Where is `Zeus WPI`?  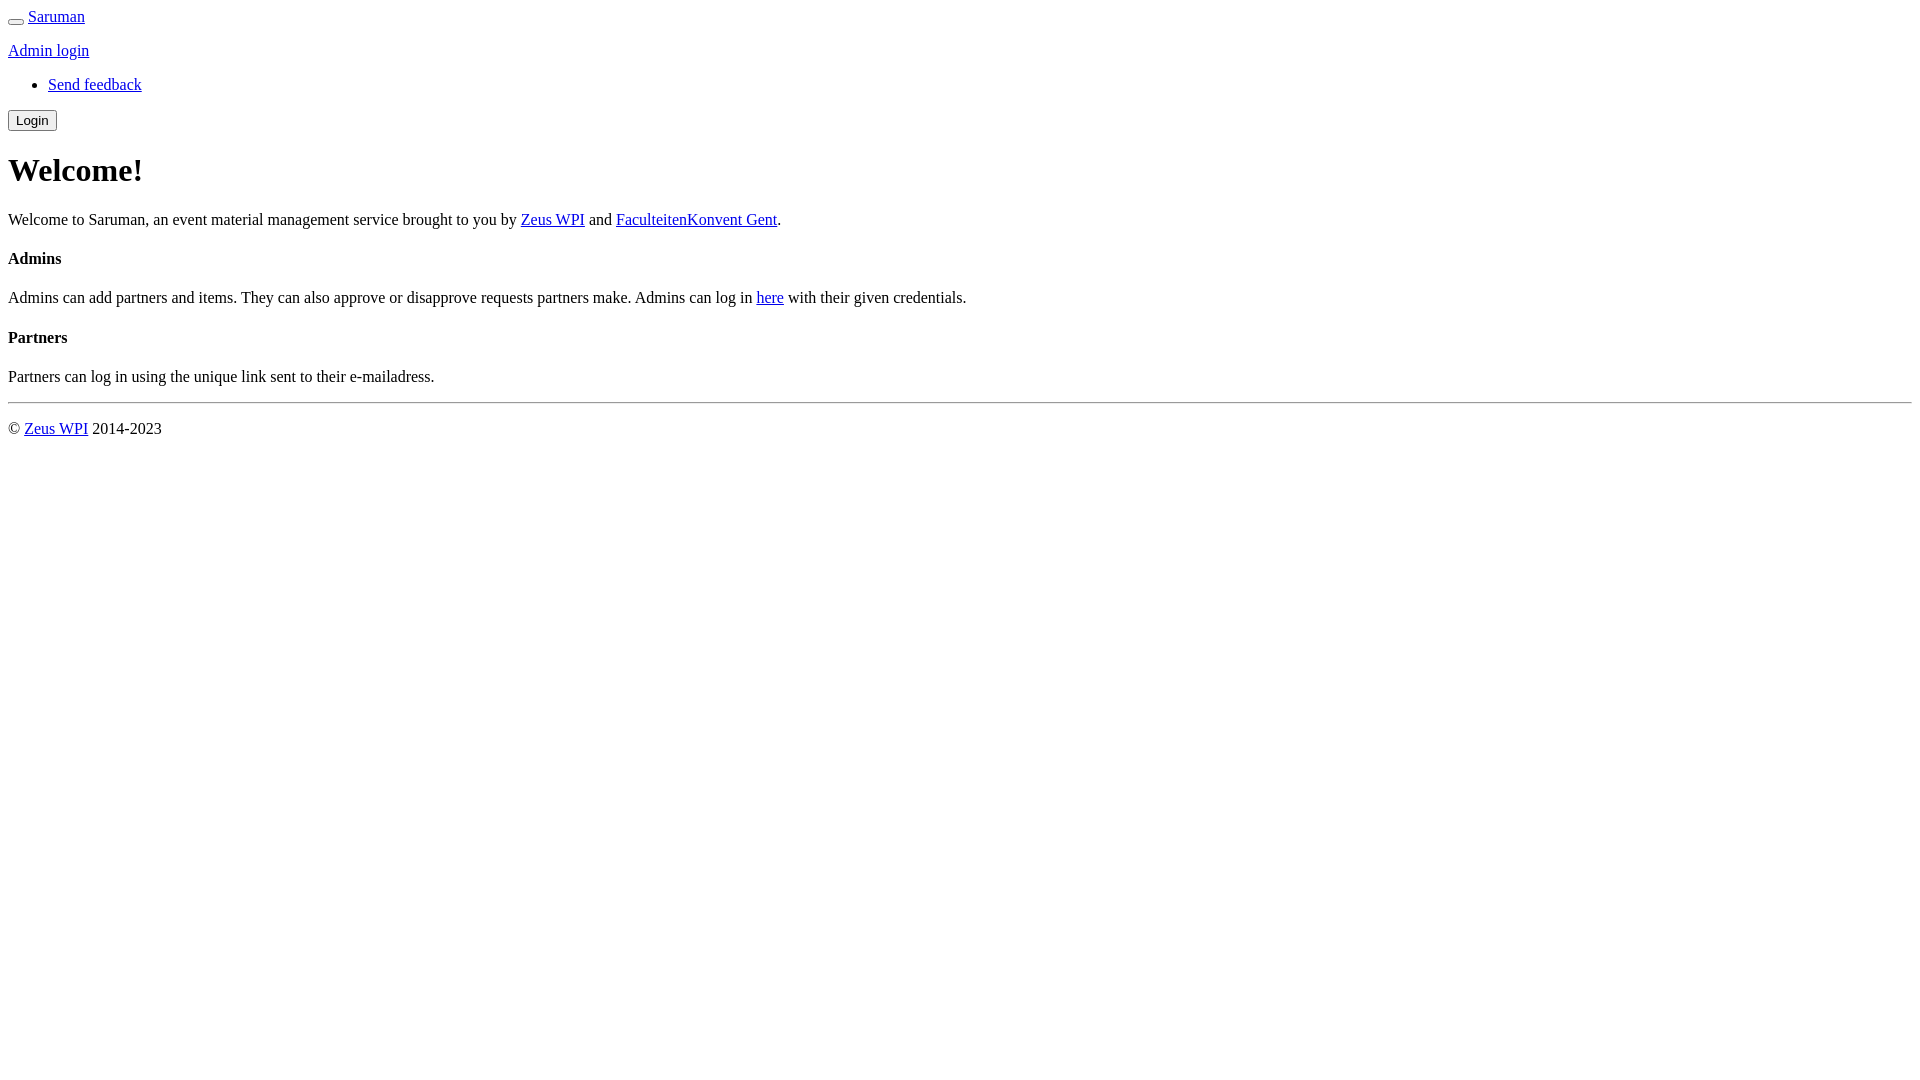
Zeus WPI is located at coordinates (56, 428).